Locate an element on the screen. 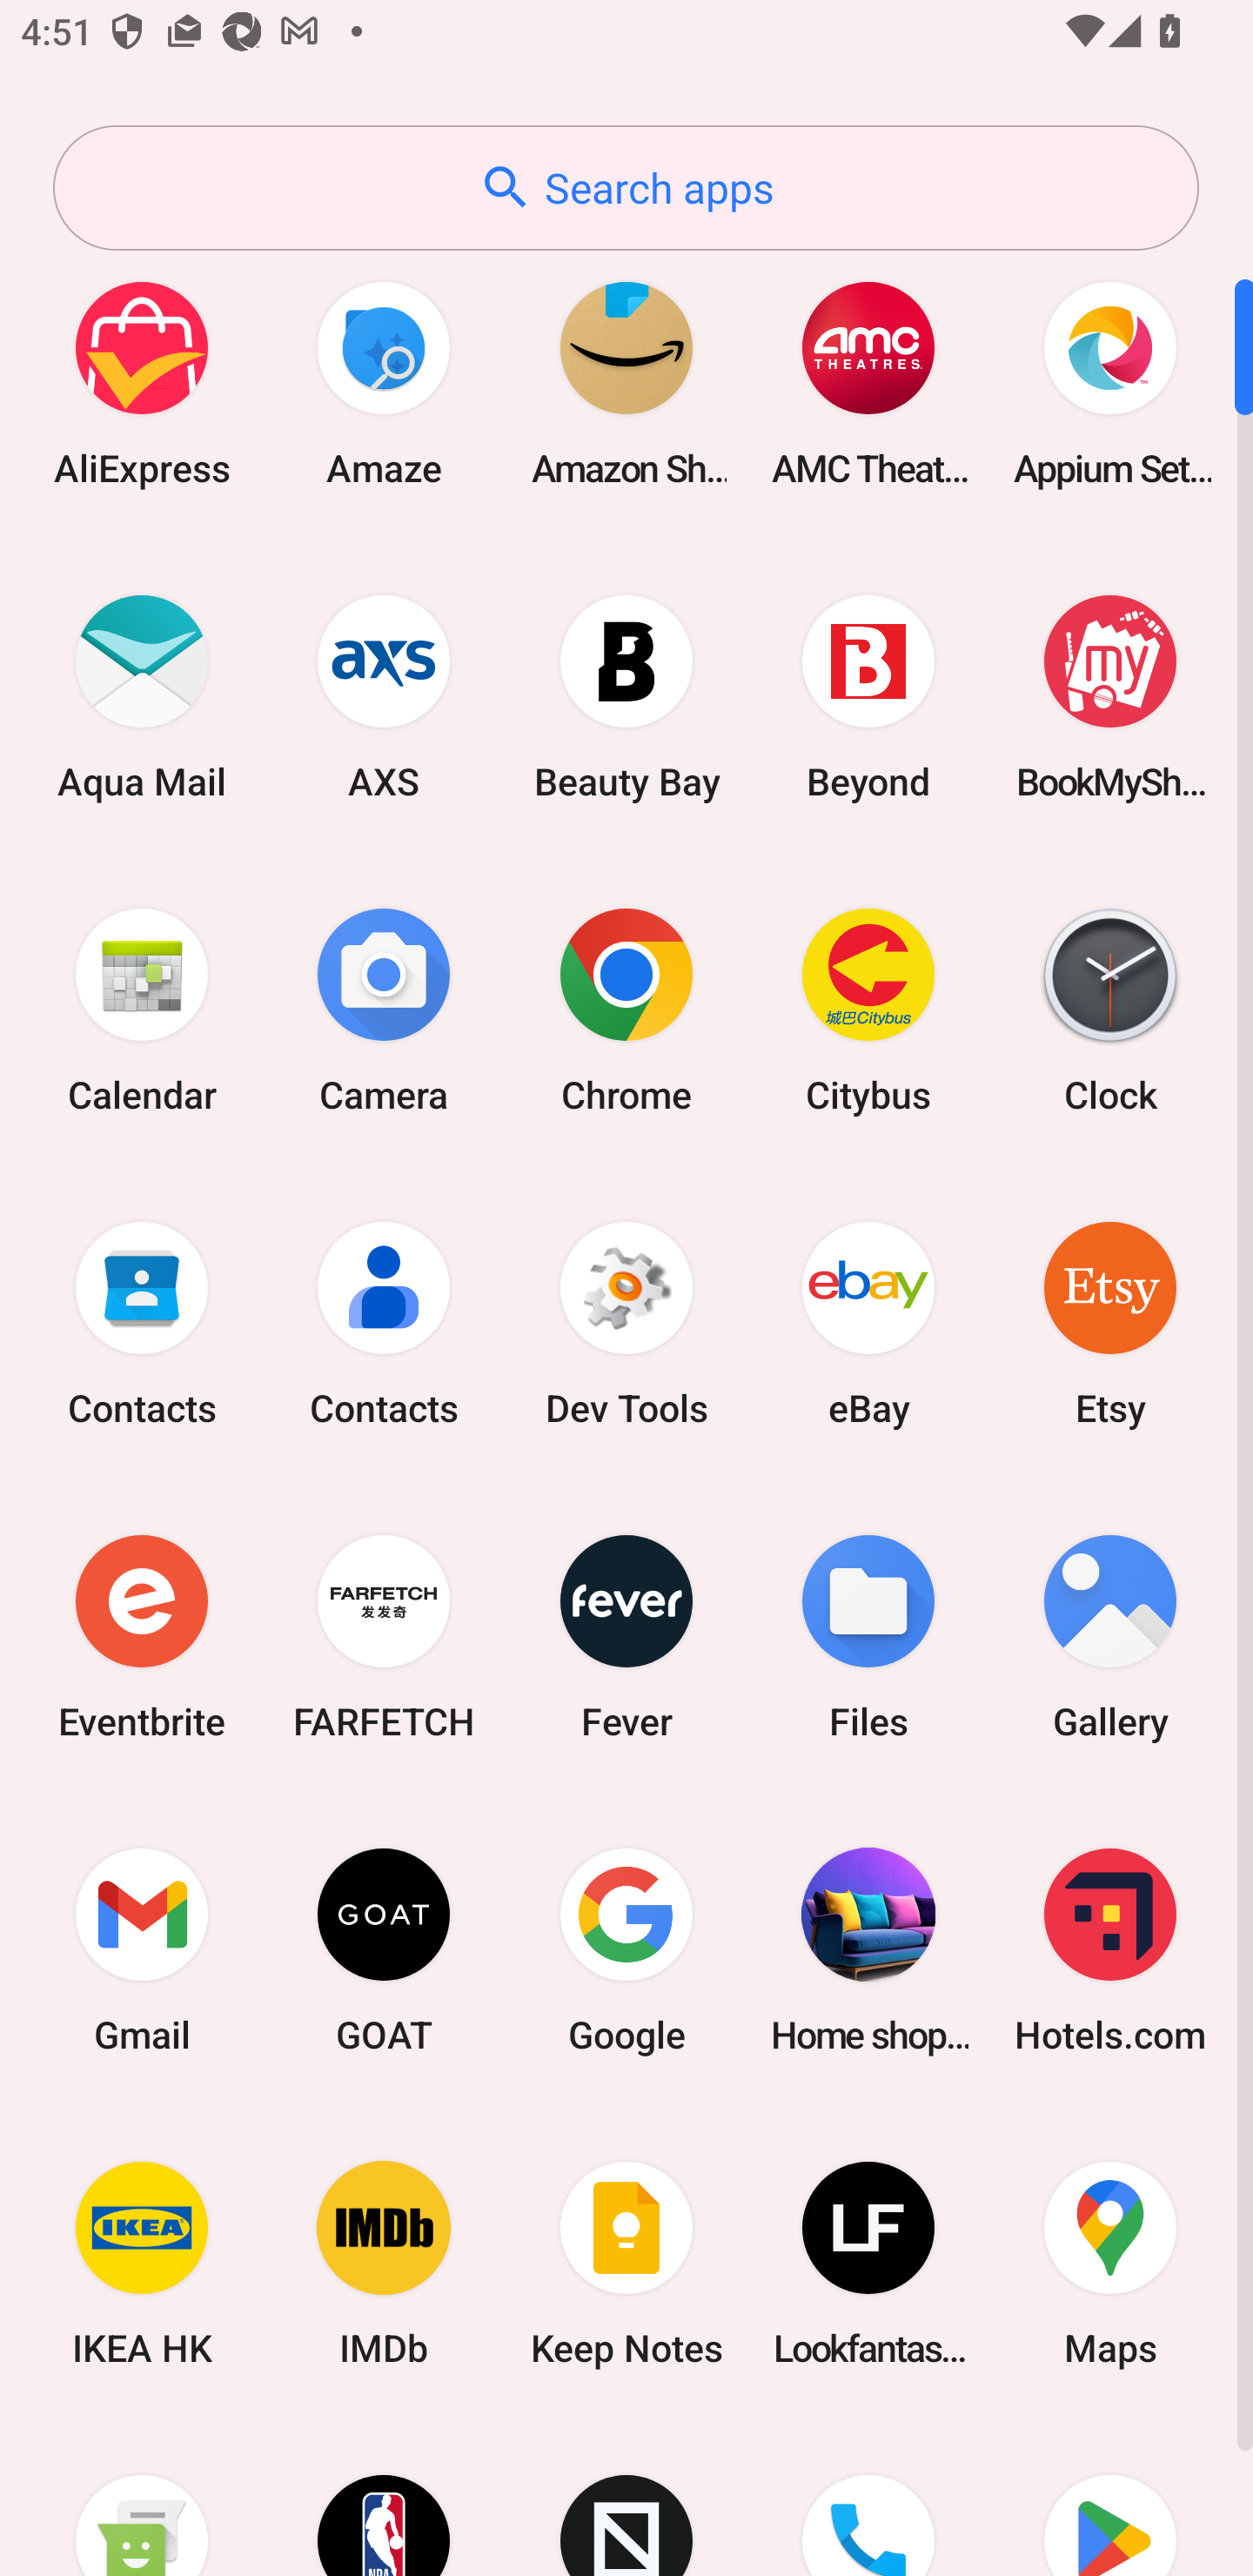 This screenshot has width=1253, height=2576. AXS is located at coordinates (384, 696).